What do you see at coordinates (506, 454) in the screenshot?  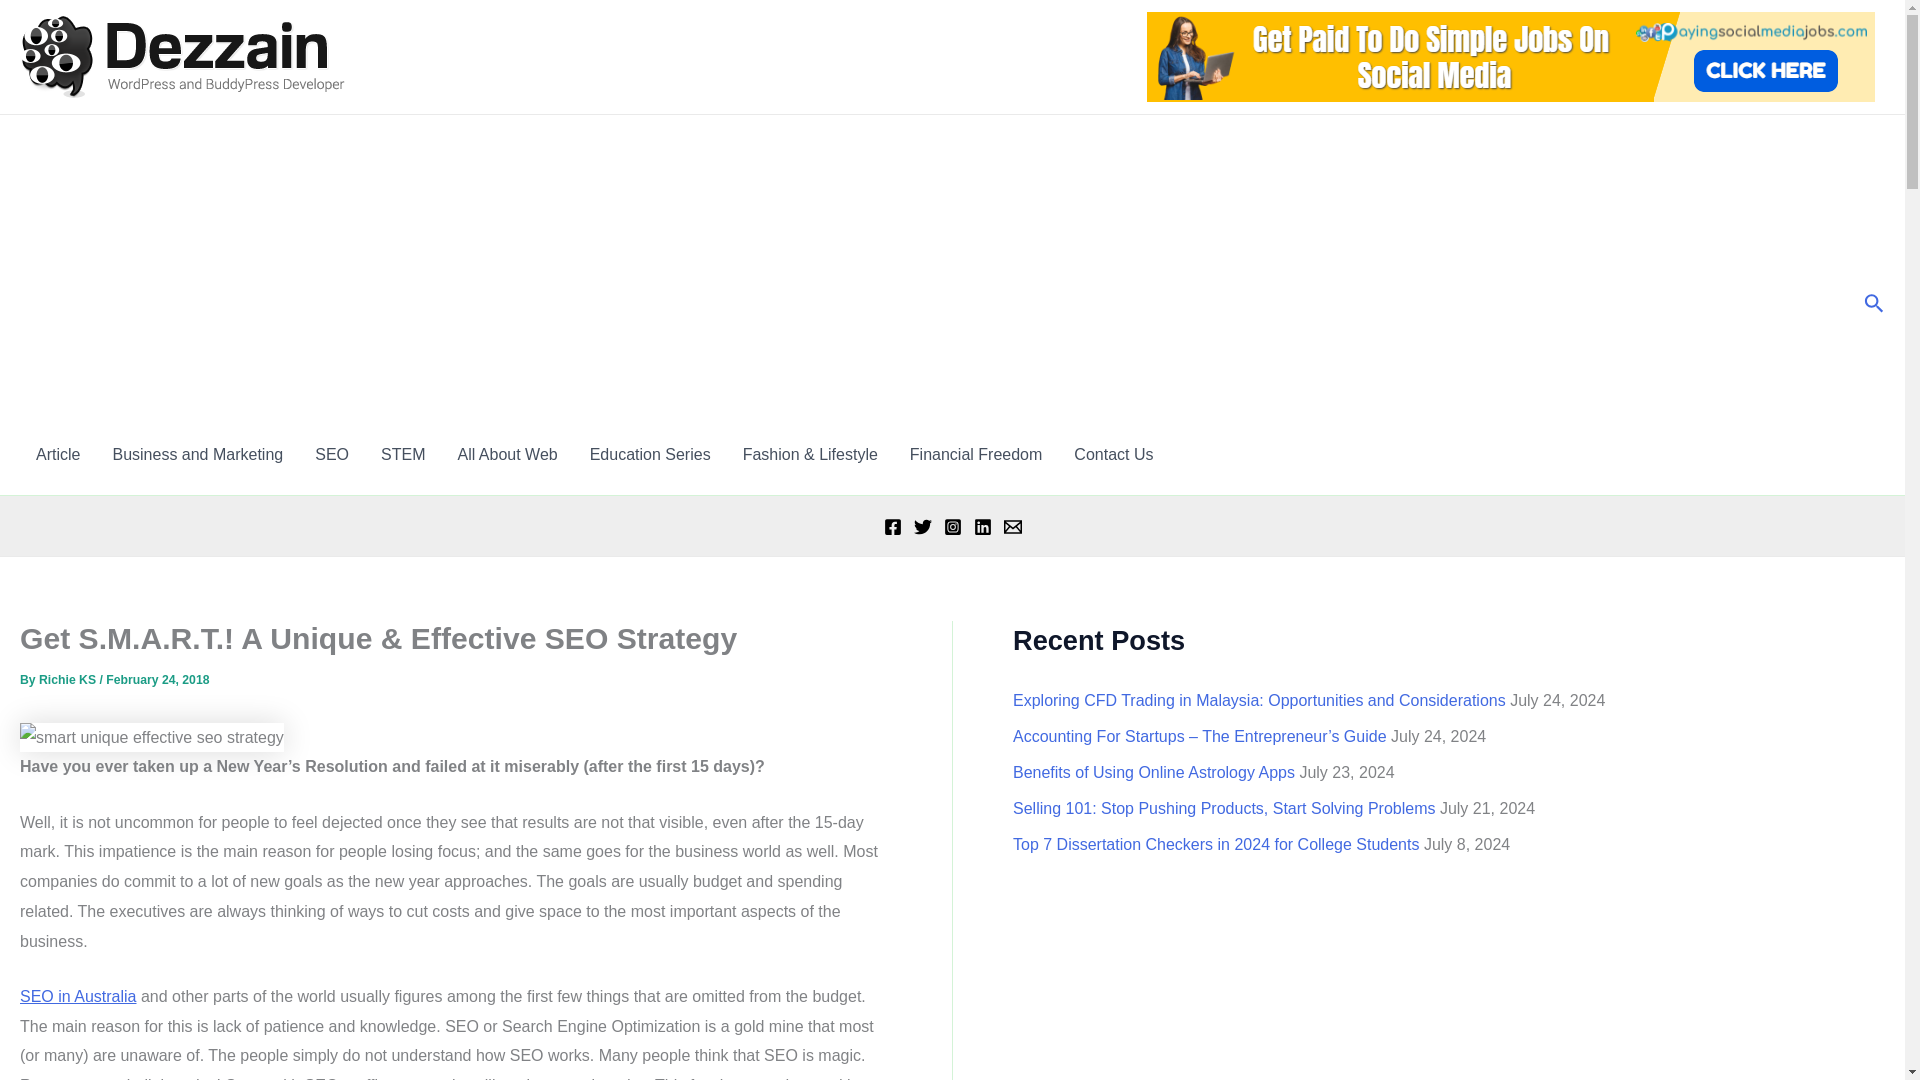 I see `All About Web` at bounding box center [506, 454].